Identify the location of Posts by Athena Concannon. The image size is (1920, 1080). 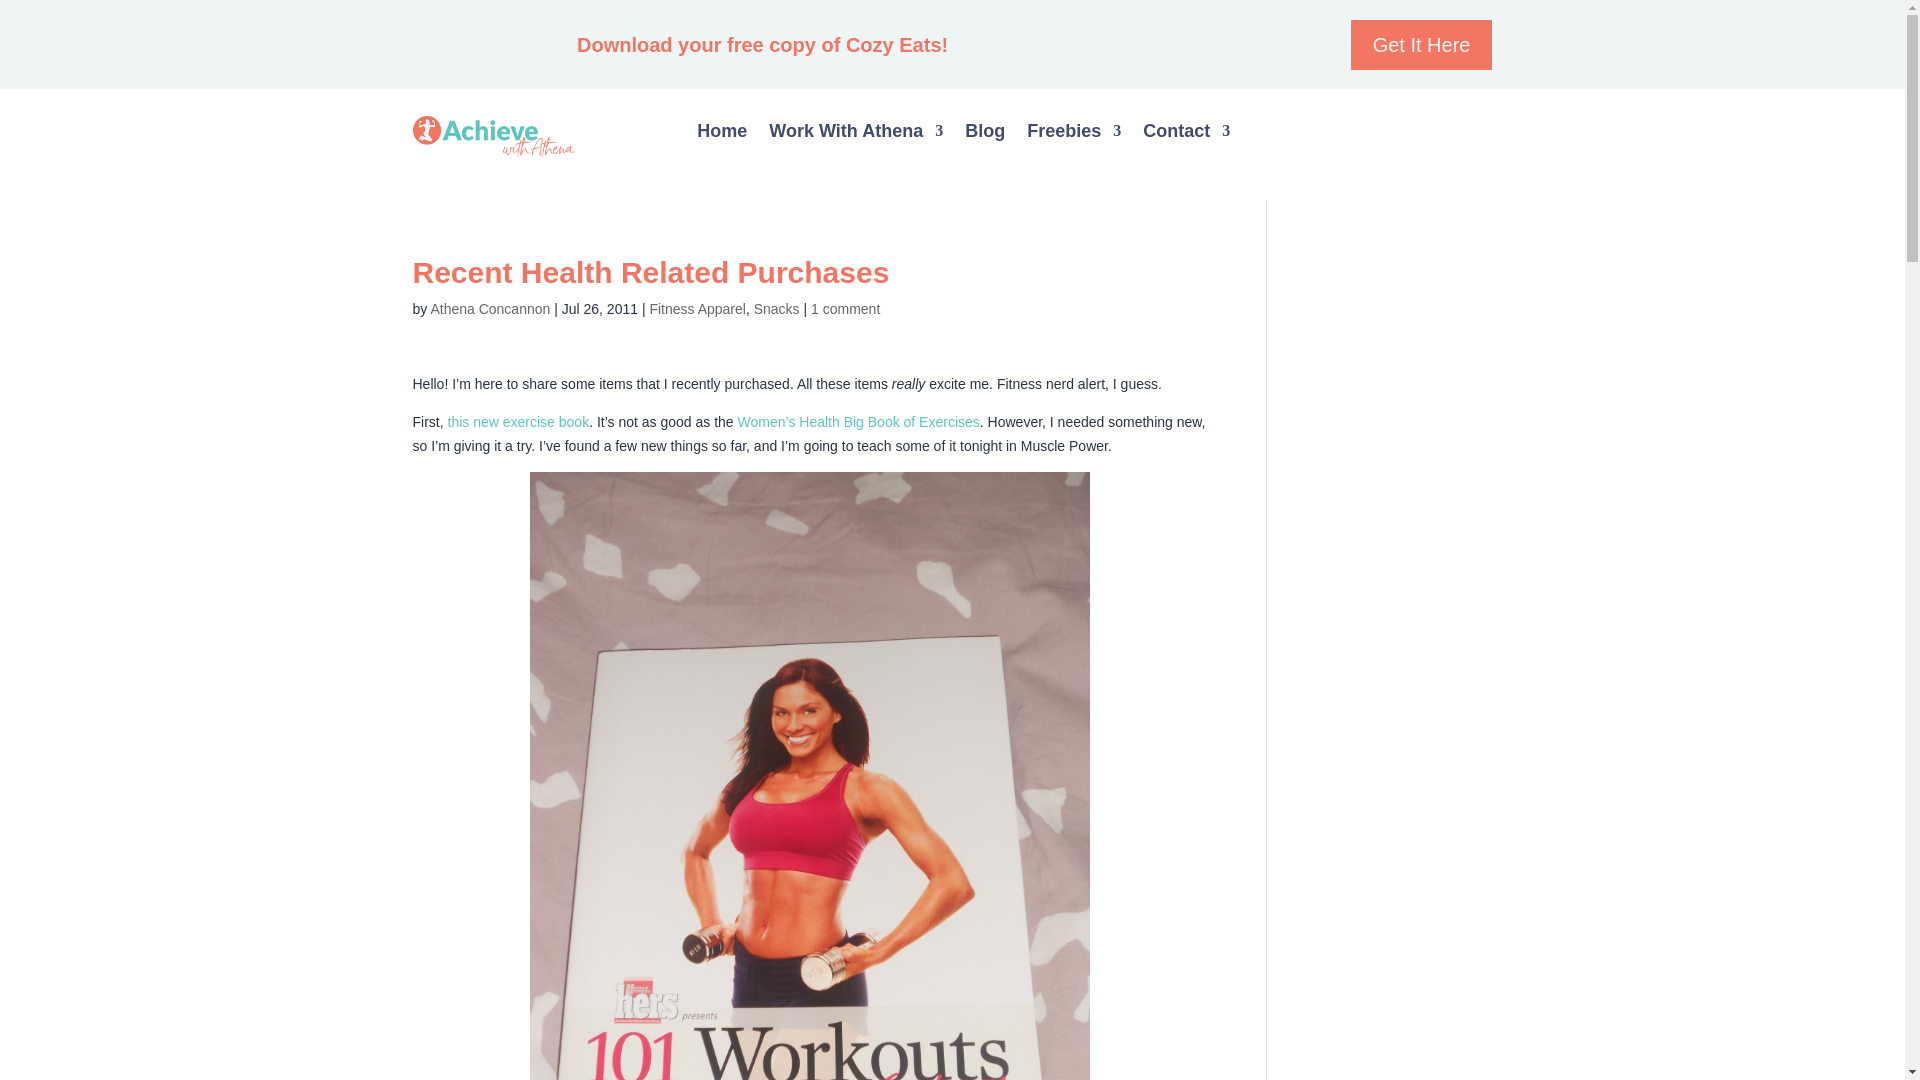
(490, 309).